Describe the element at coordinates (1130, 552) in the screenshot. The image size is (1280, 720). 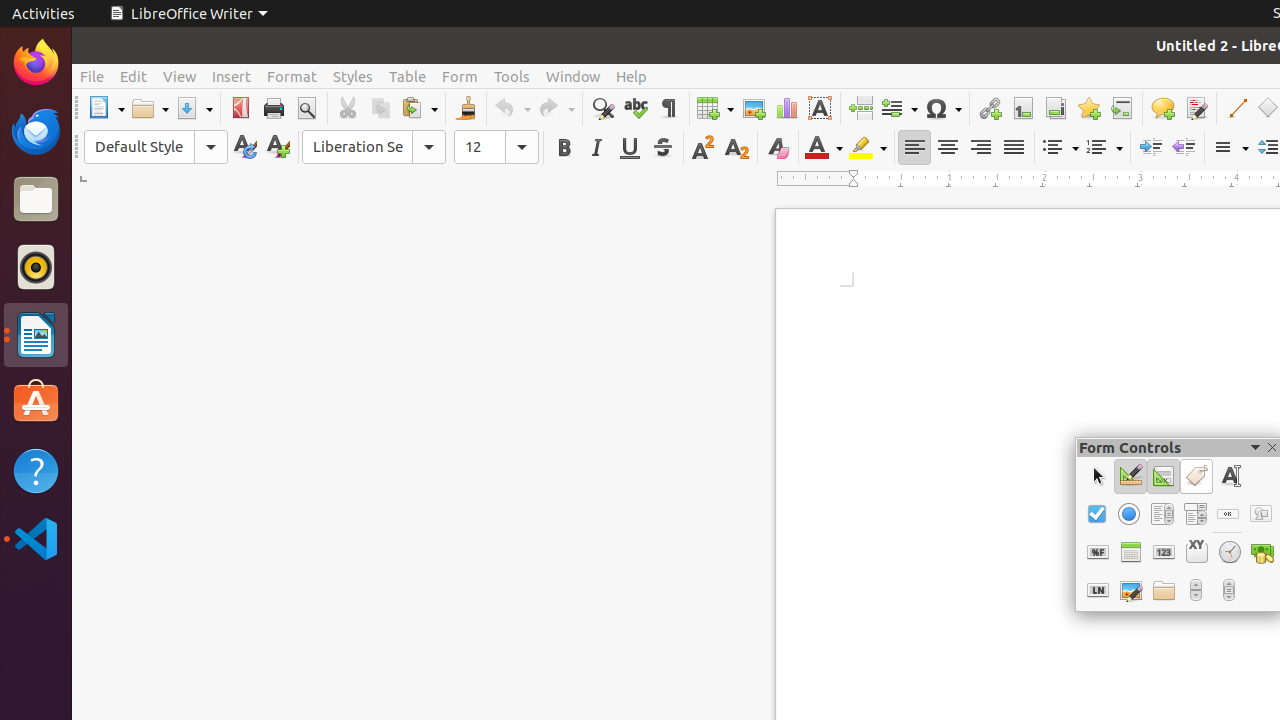
I see `Date Field` at that location.